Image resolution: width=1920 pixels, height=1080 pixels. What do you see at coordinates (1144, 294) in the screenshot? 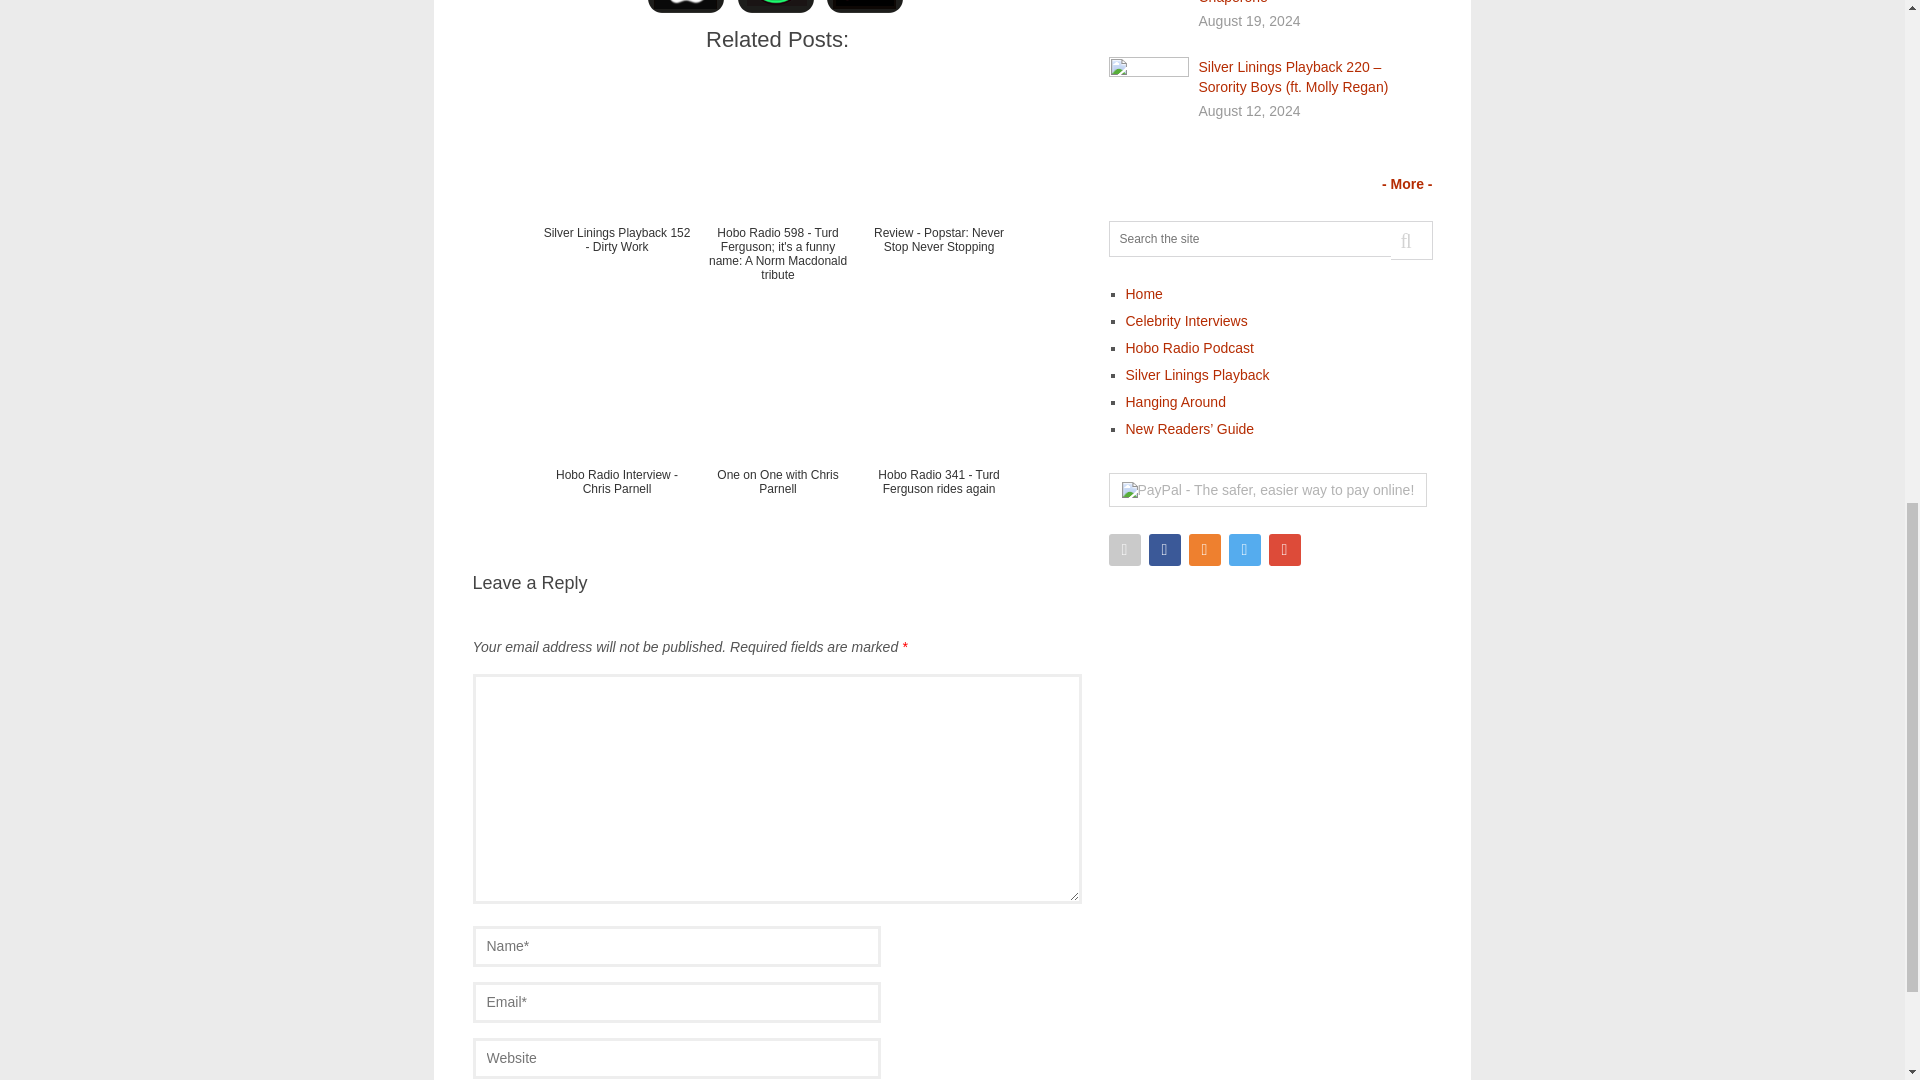
I see `Home` at bounding box center [1144, 294].